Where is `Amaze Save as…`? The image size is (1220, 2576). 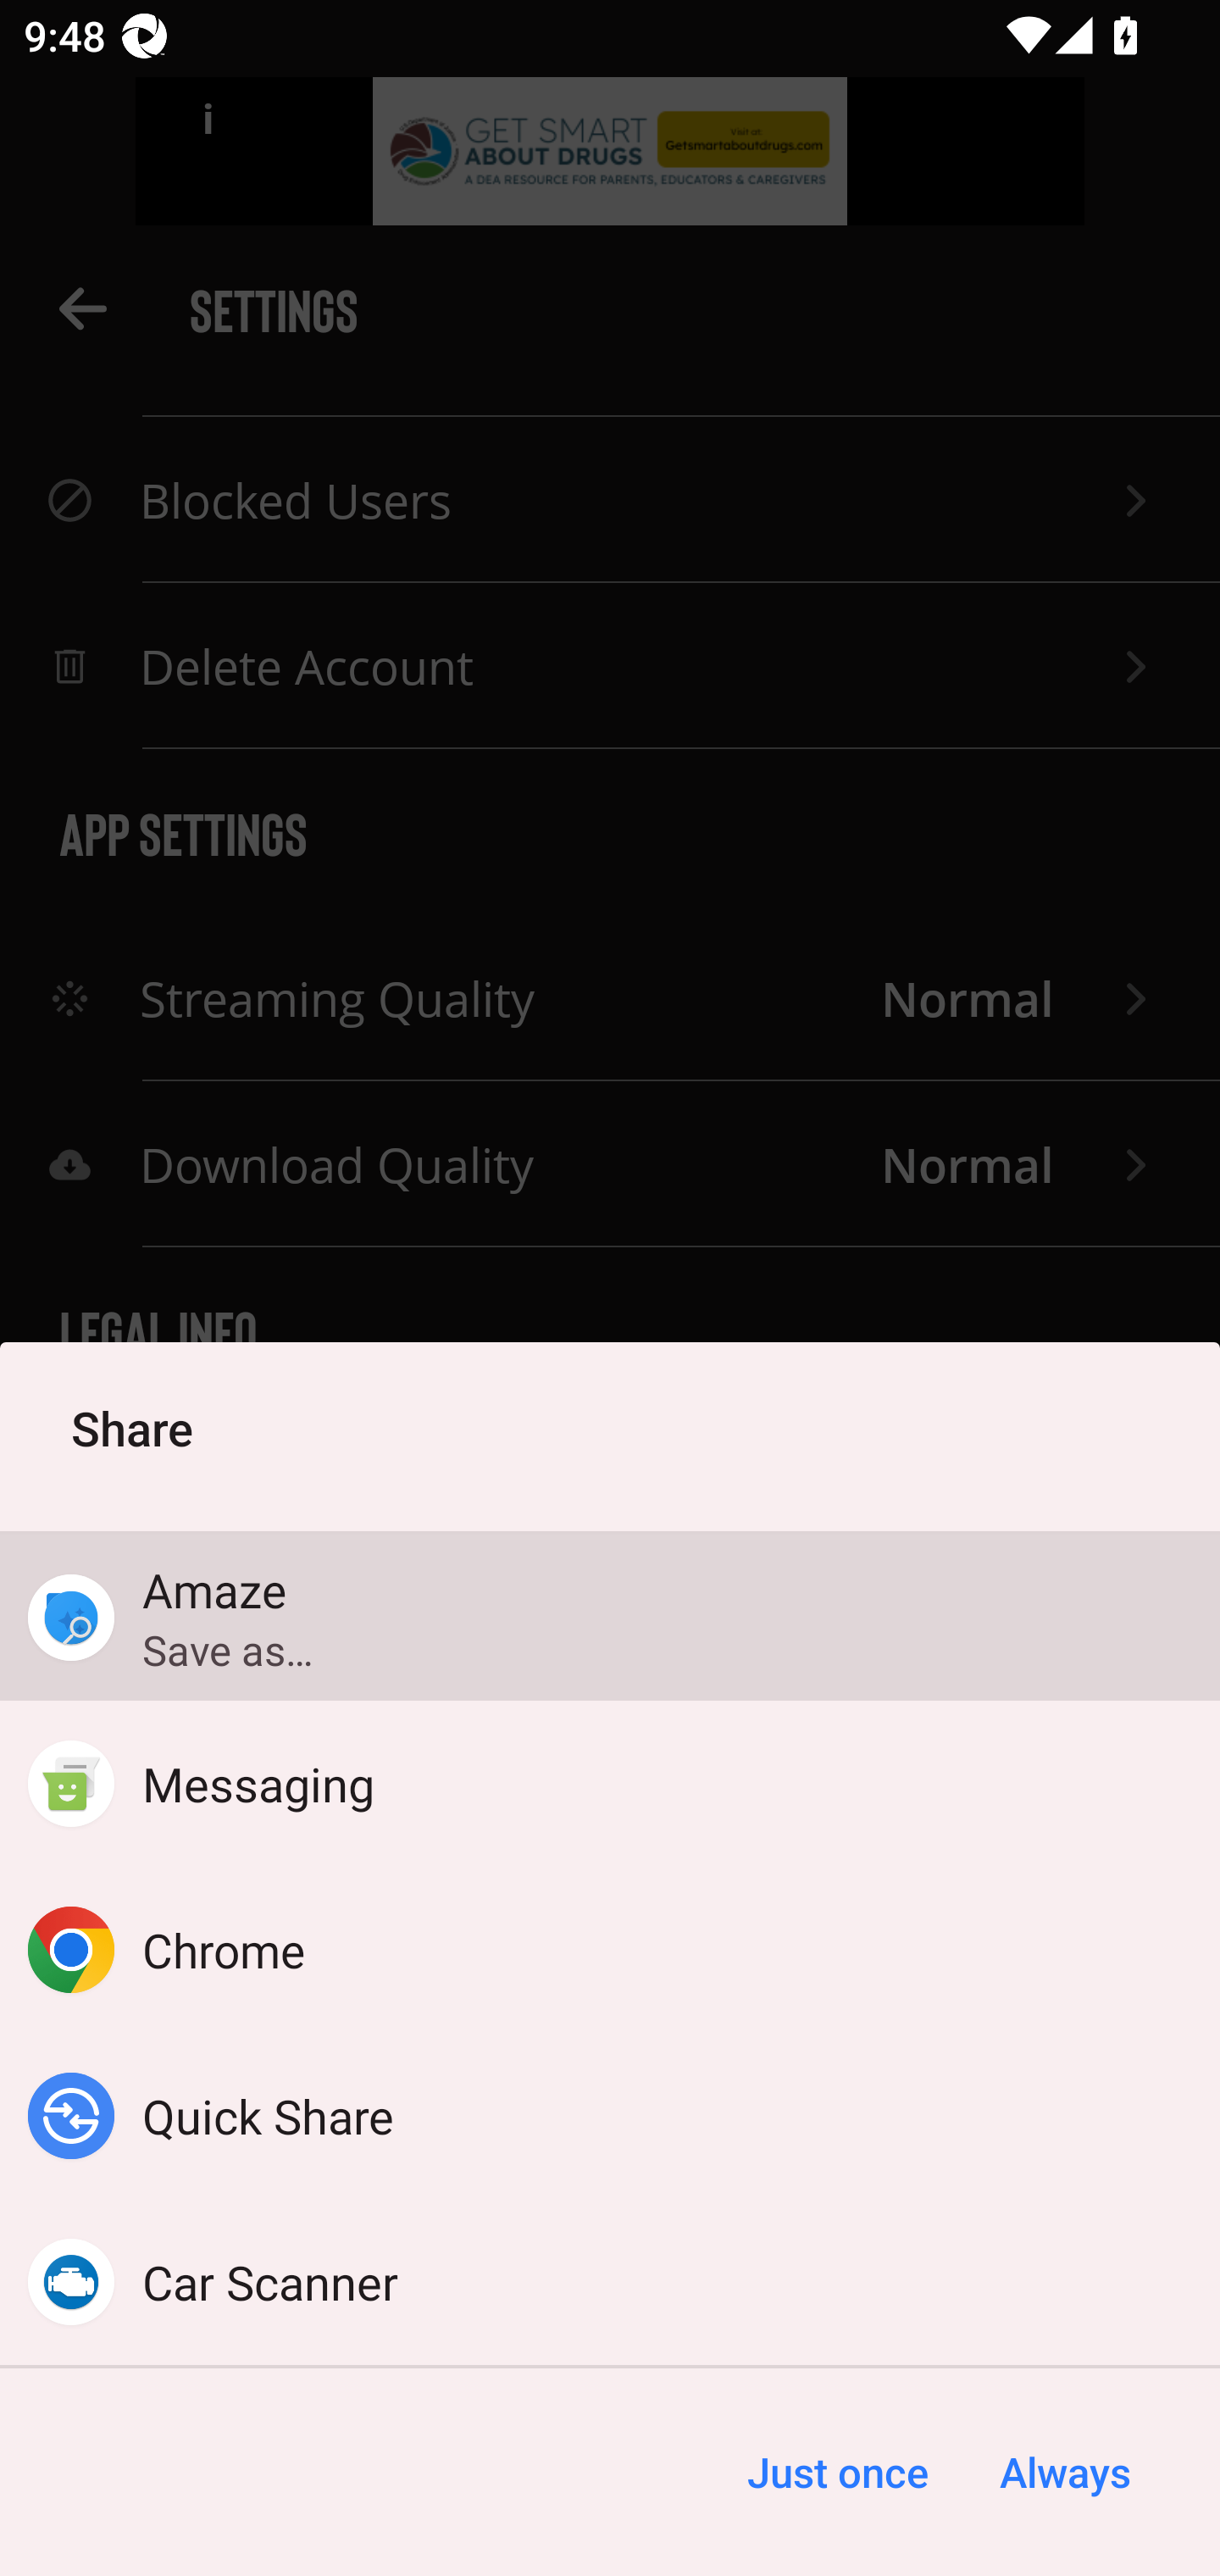 Amaze Save as… is located at coordinates (610, 1617).